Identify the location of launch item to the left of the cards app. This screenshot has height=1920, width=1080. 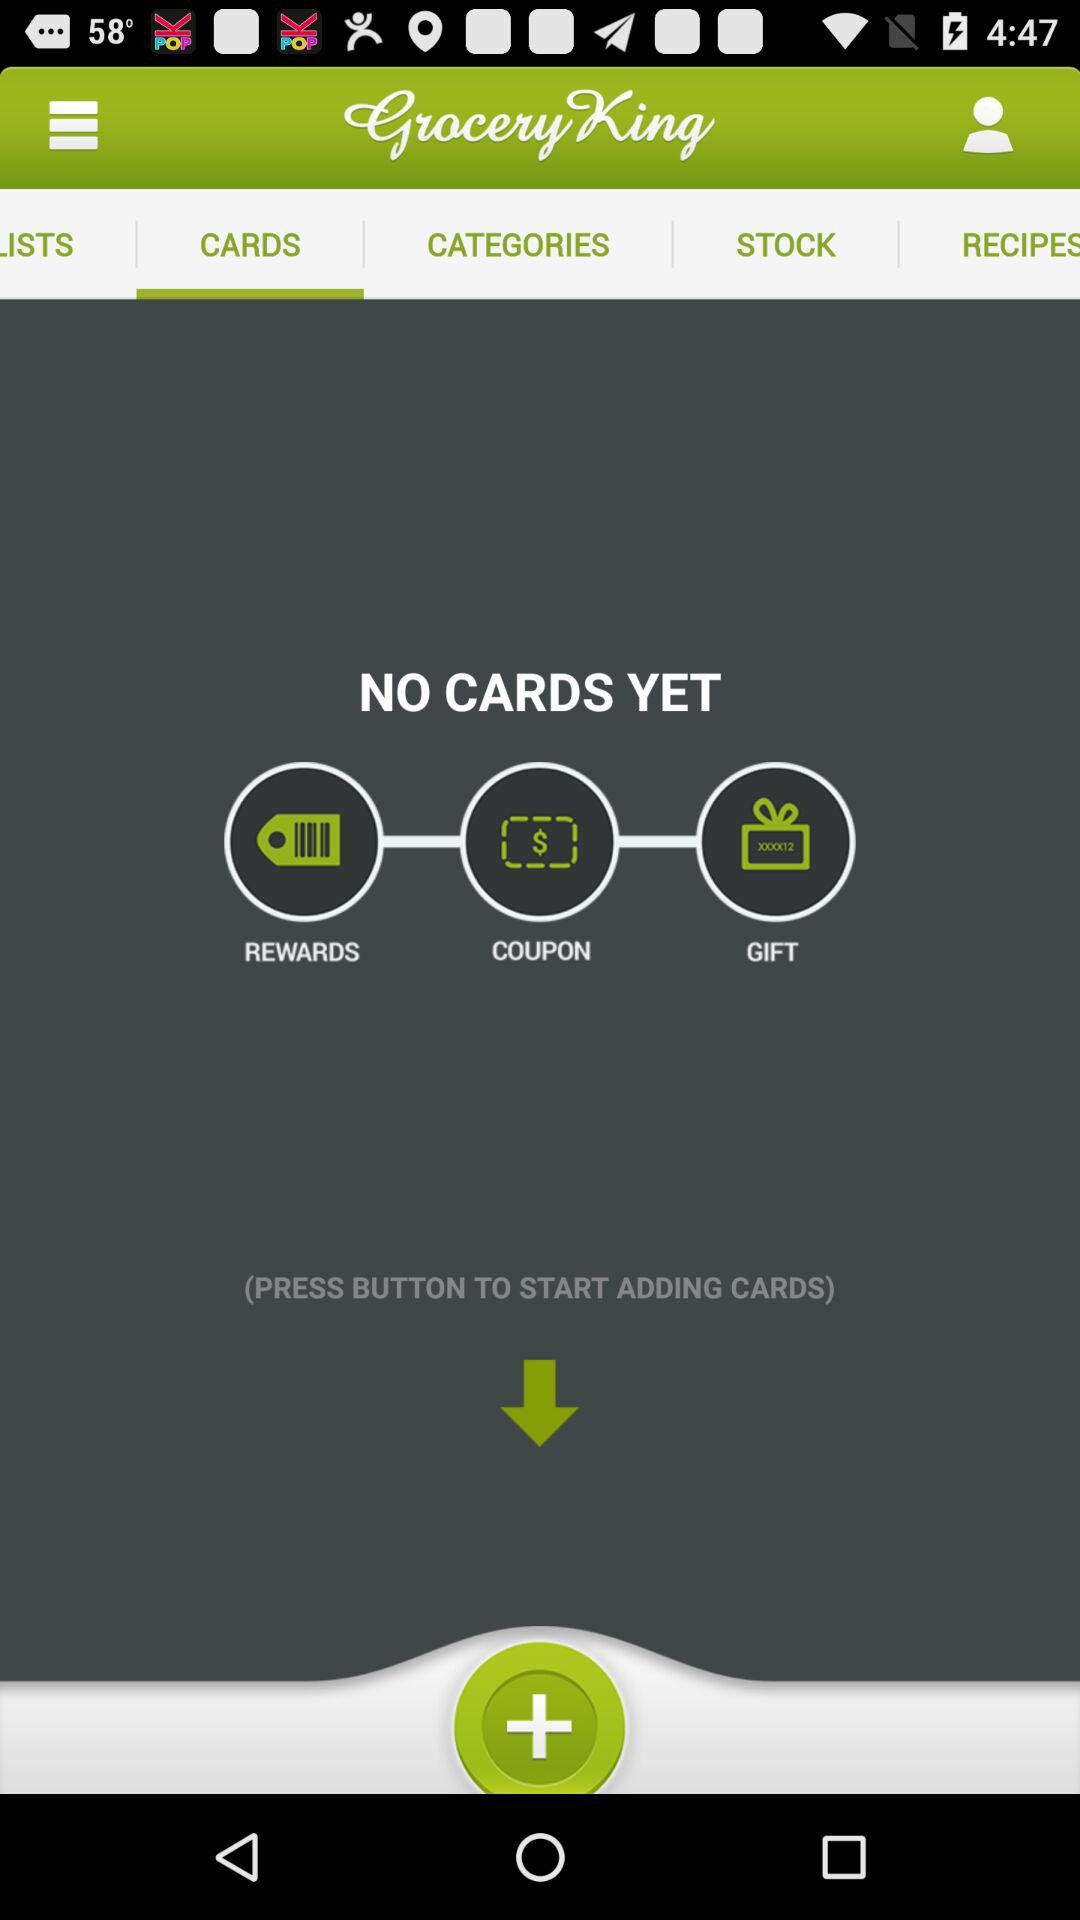
(68, 244).